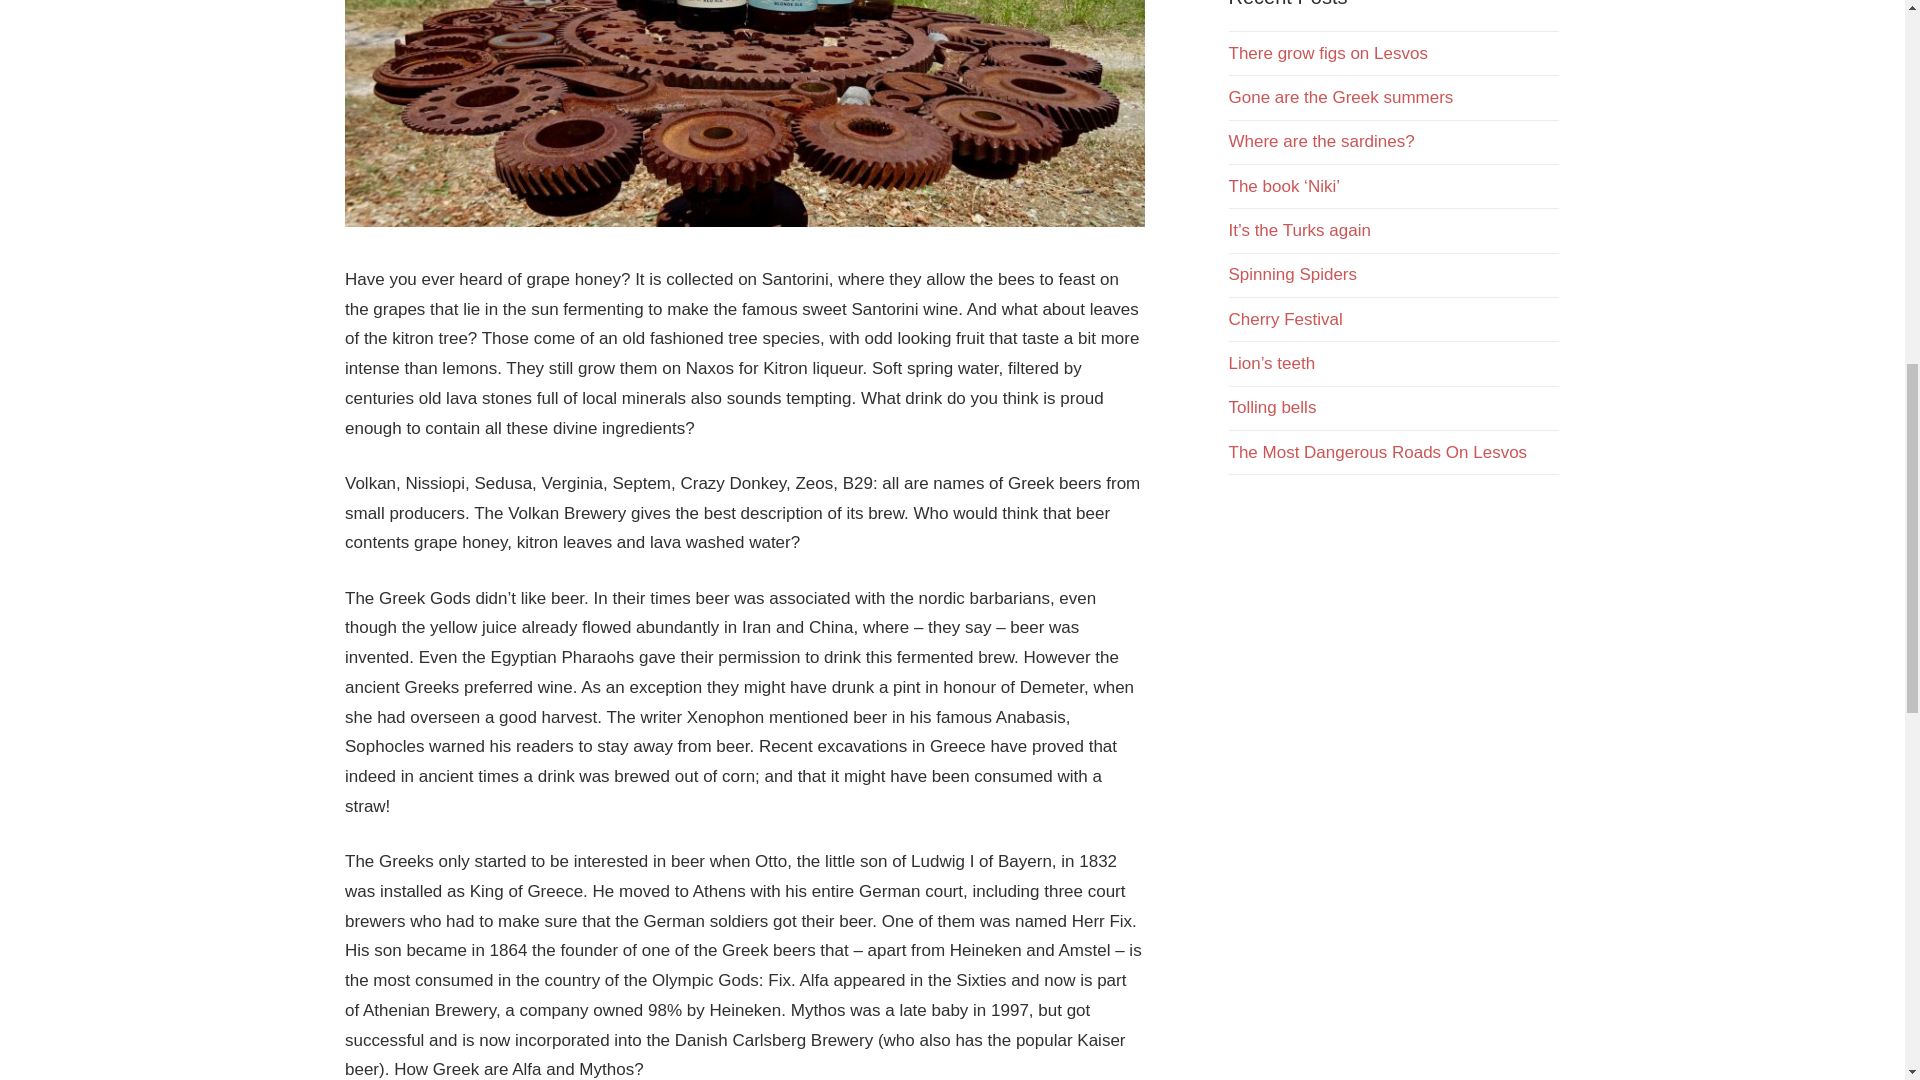  I want to click on Where are the sardines?, so click(1320, 141).